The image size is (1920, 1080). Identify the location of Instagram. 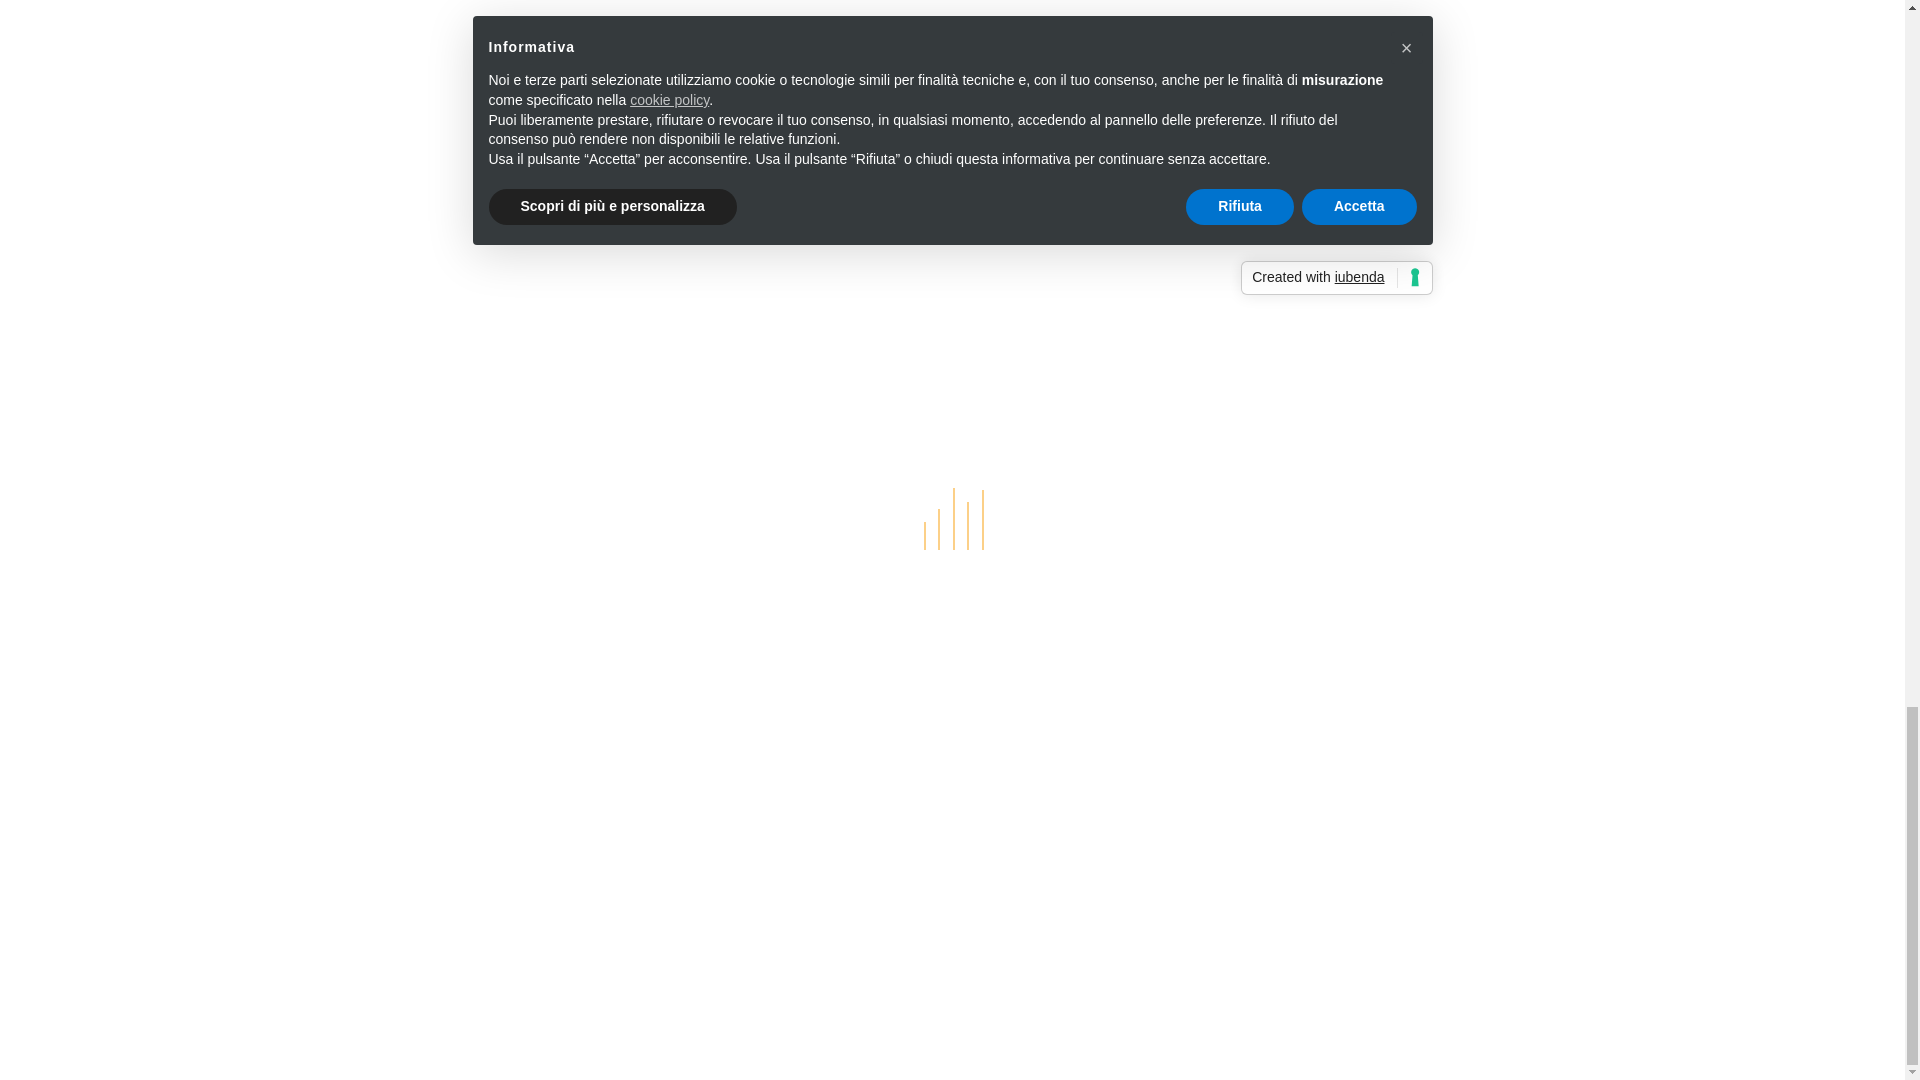
(851, 62).